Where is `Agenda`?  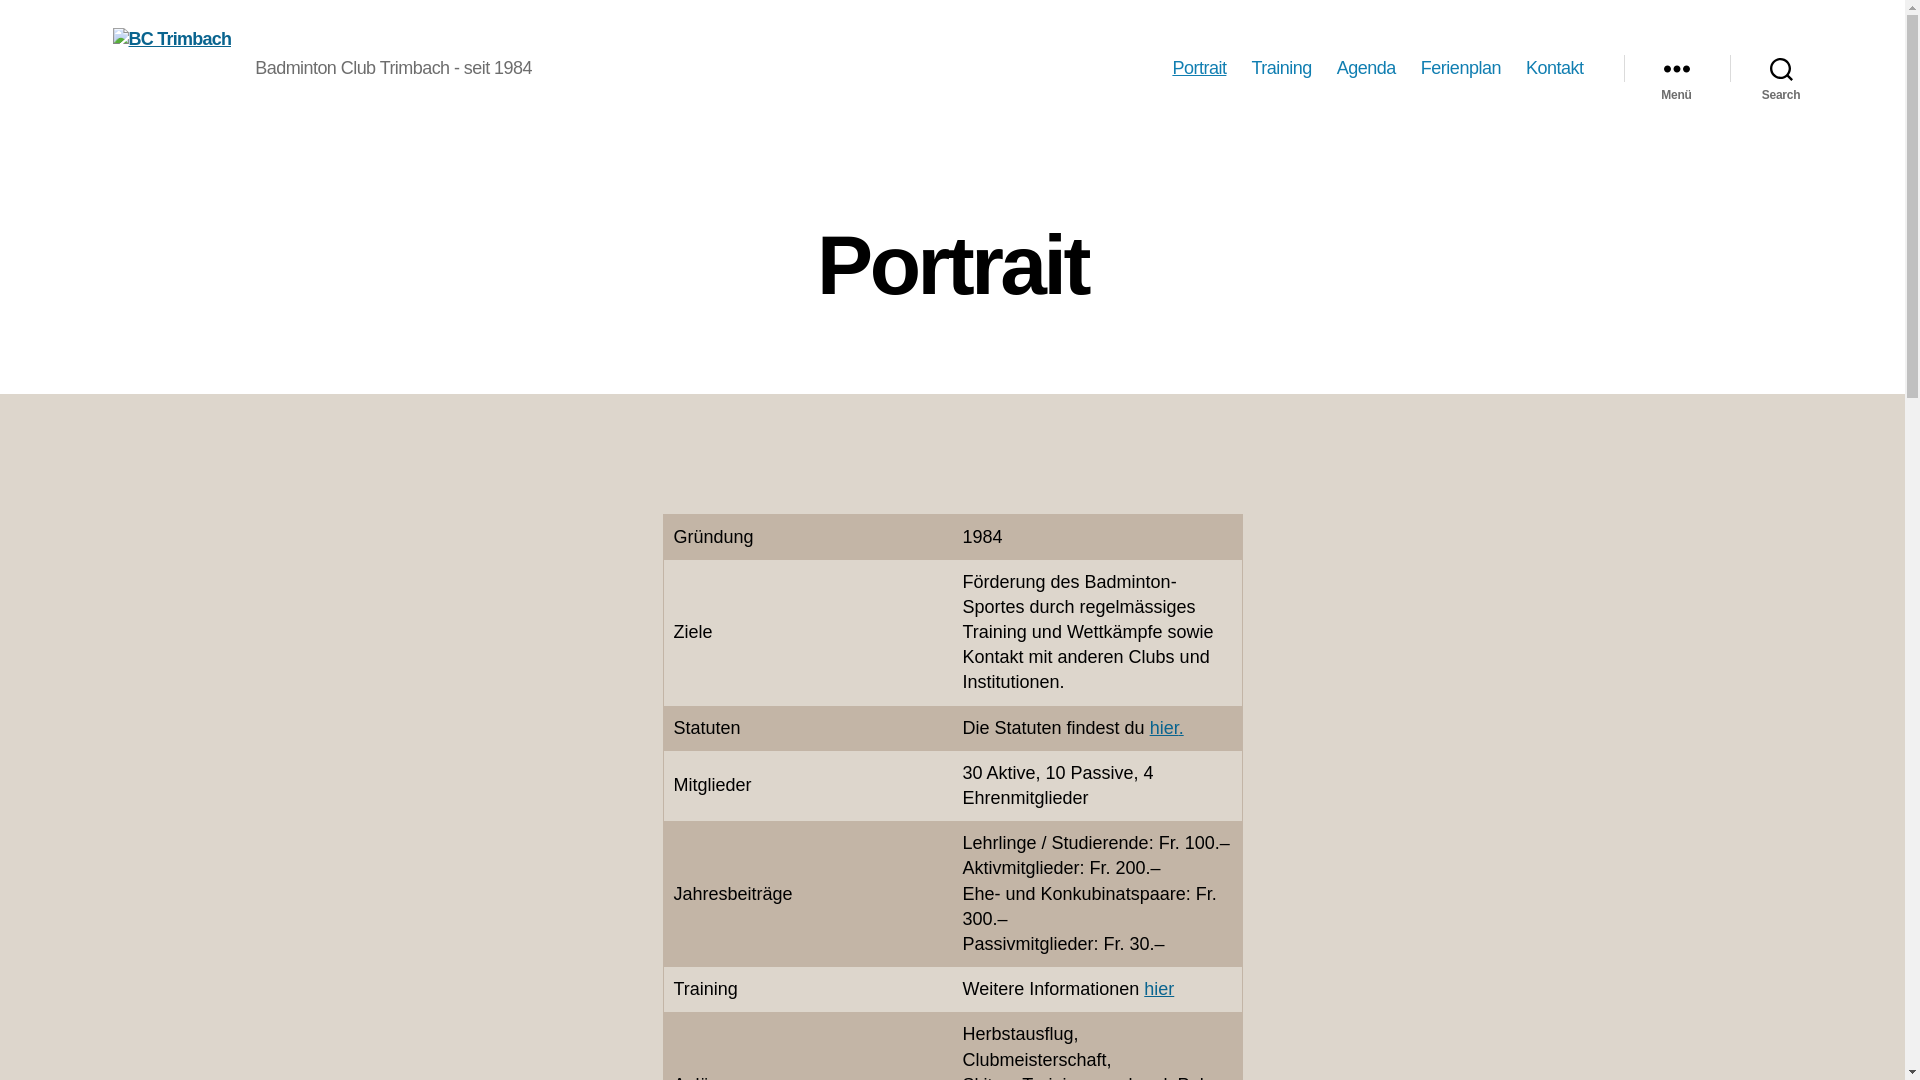 Agenda is located at coordinates (1366, 69).